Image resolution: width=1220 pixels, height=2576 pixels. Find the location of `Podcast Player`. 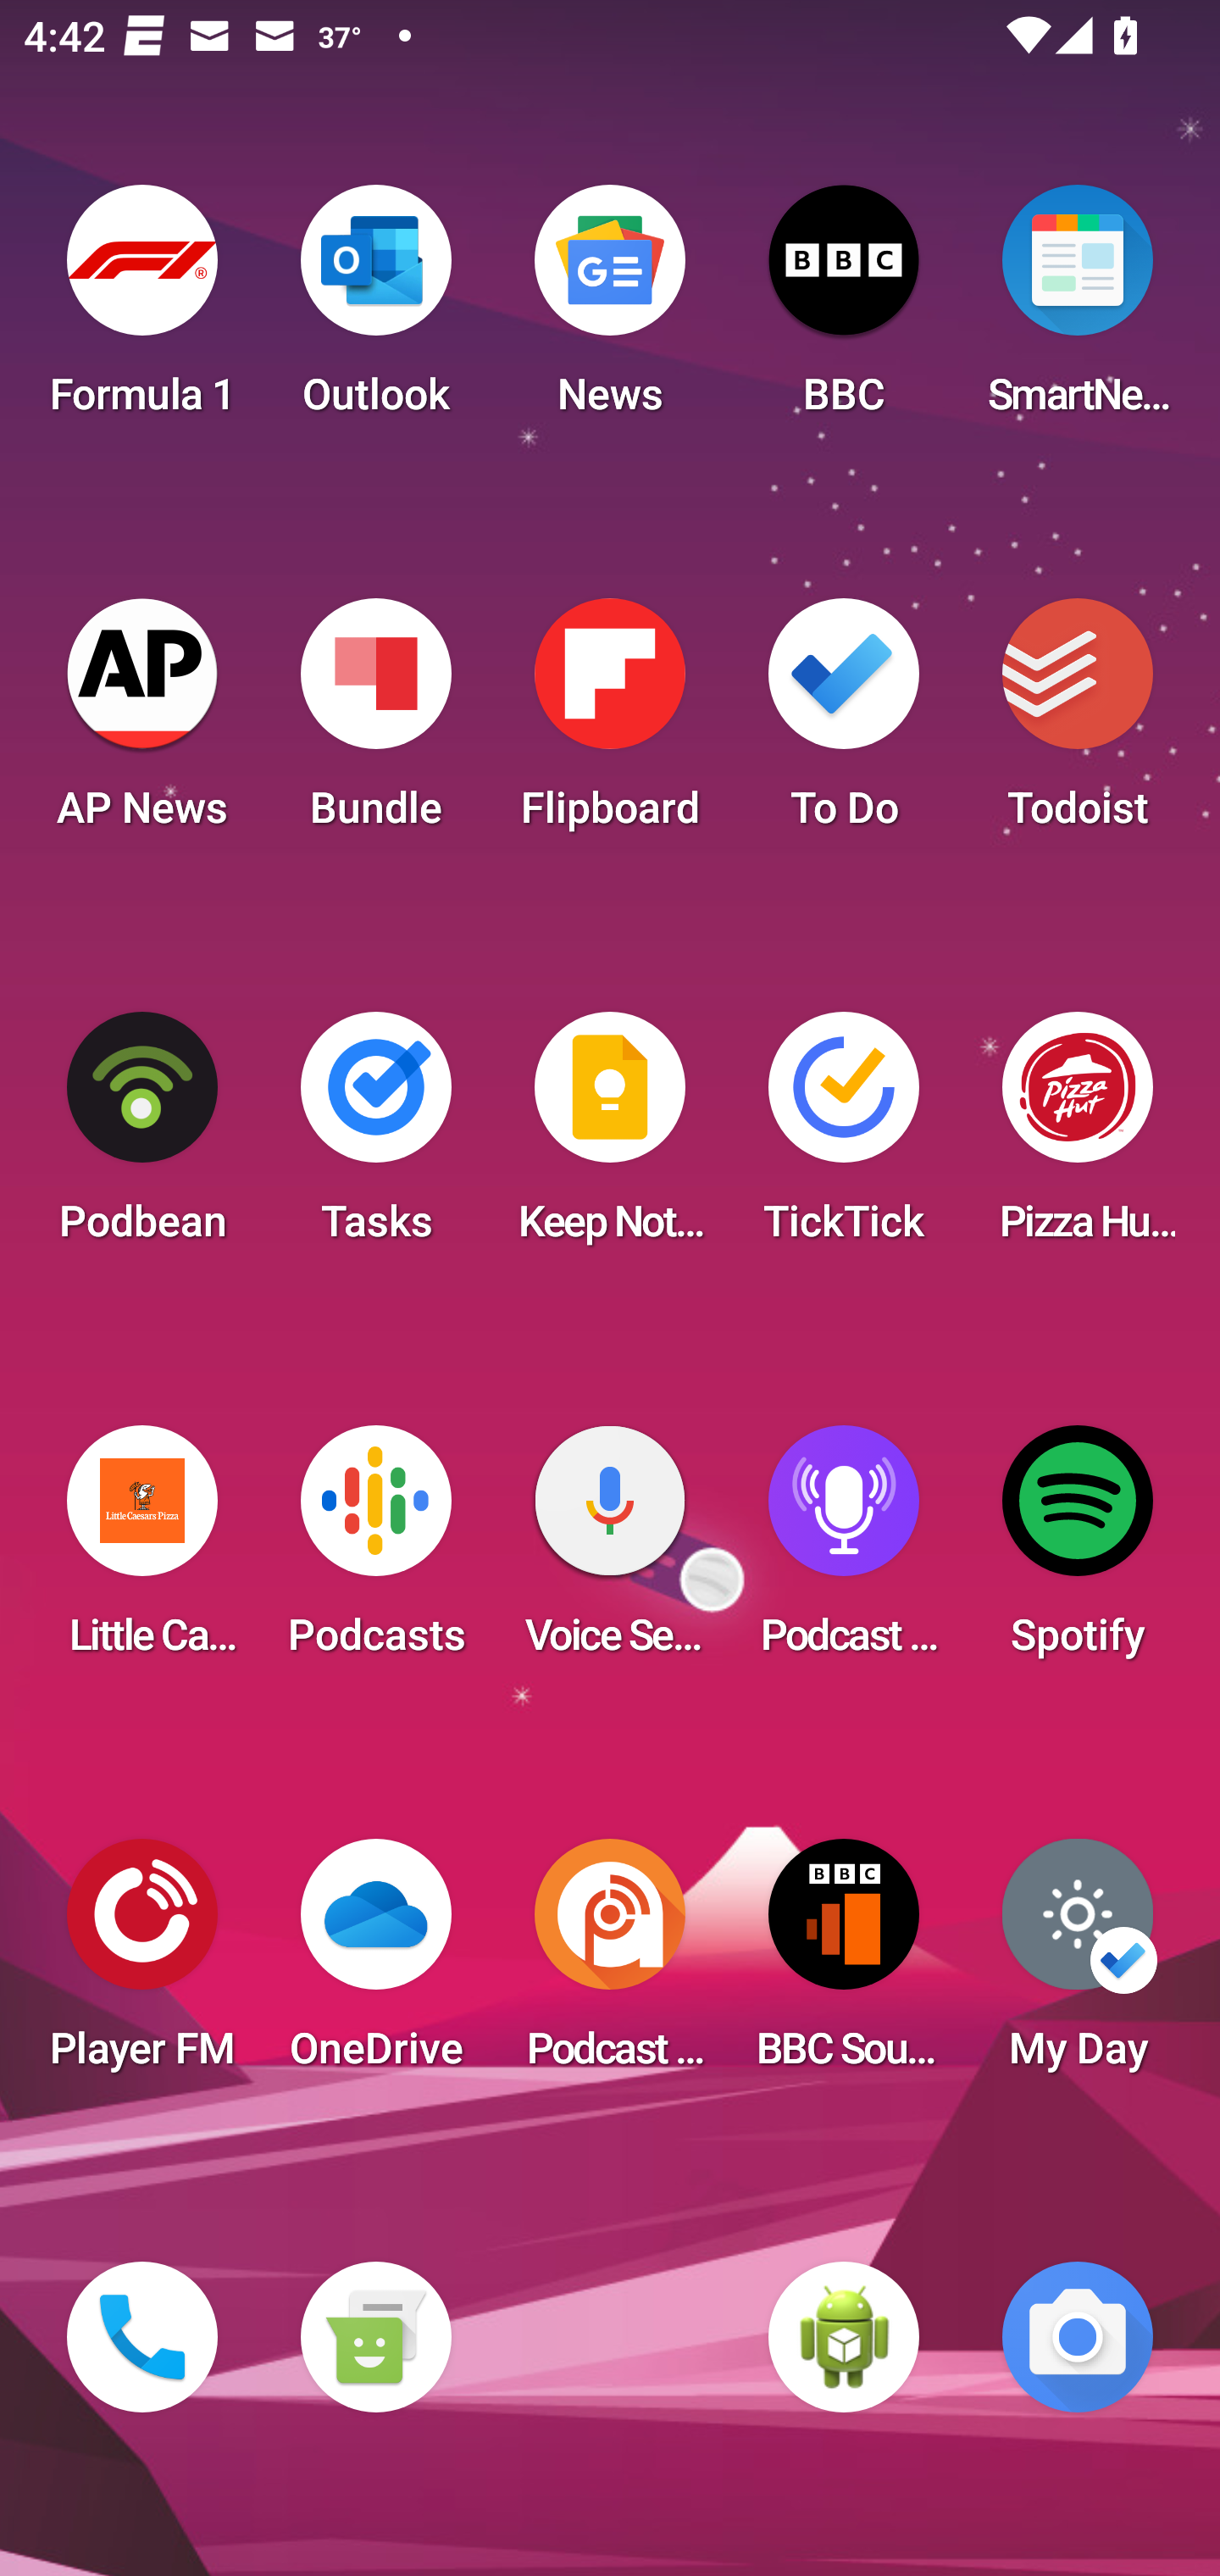

Podcast Player is located at coordinates (844, 1551).